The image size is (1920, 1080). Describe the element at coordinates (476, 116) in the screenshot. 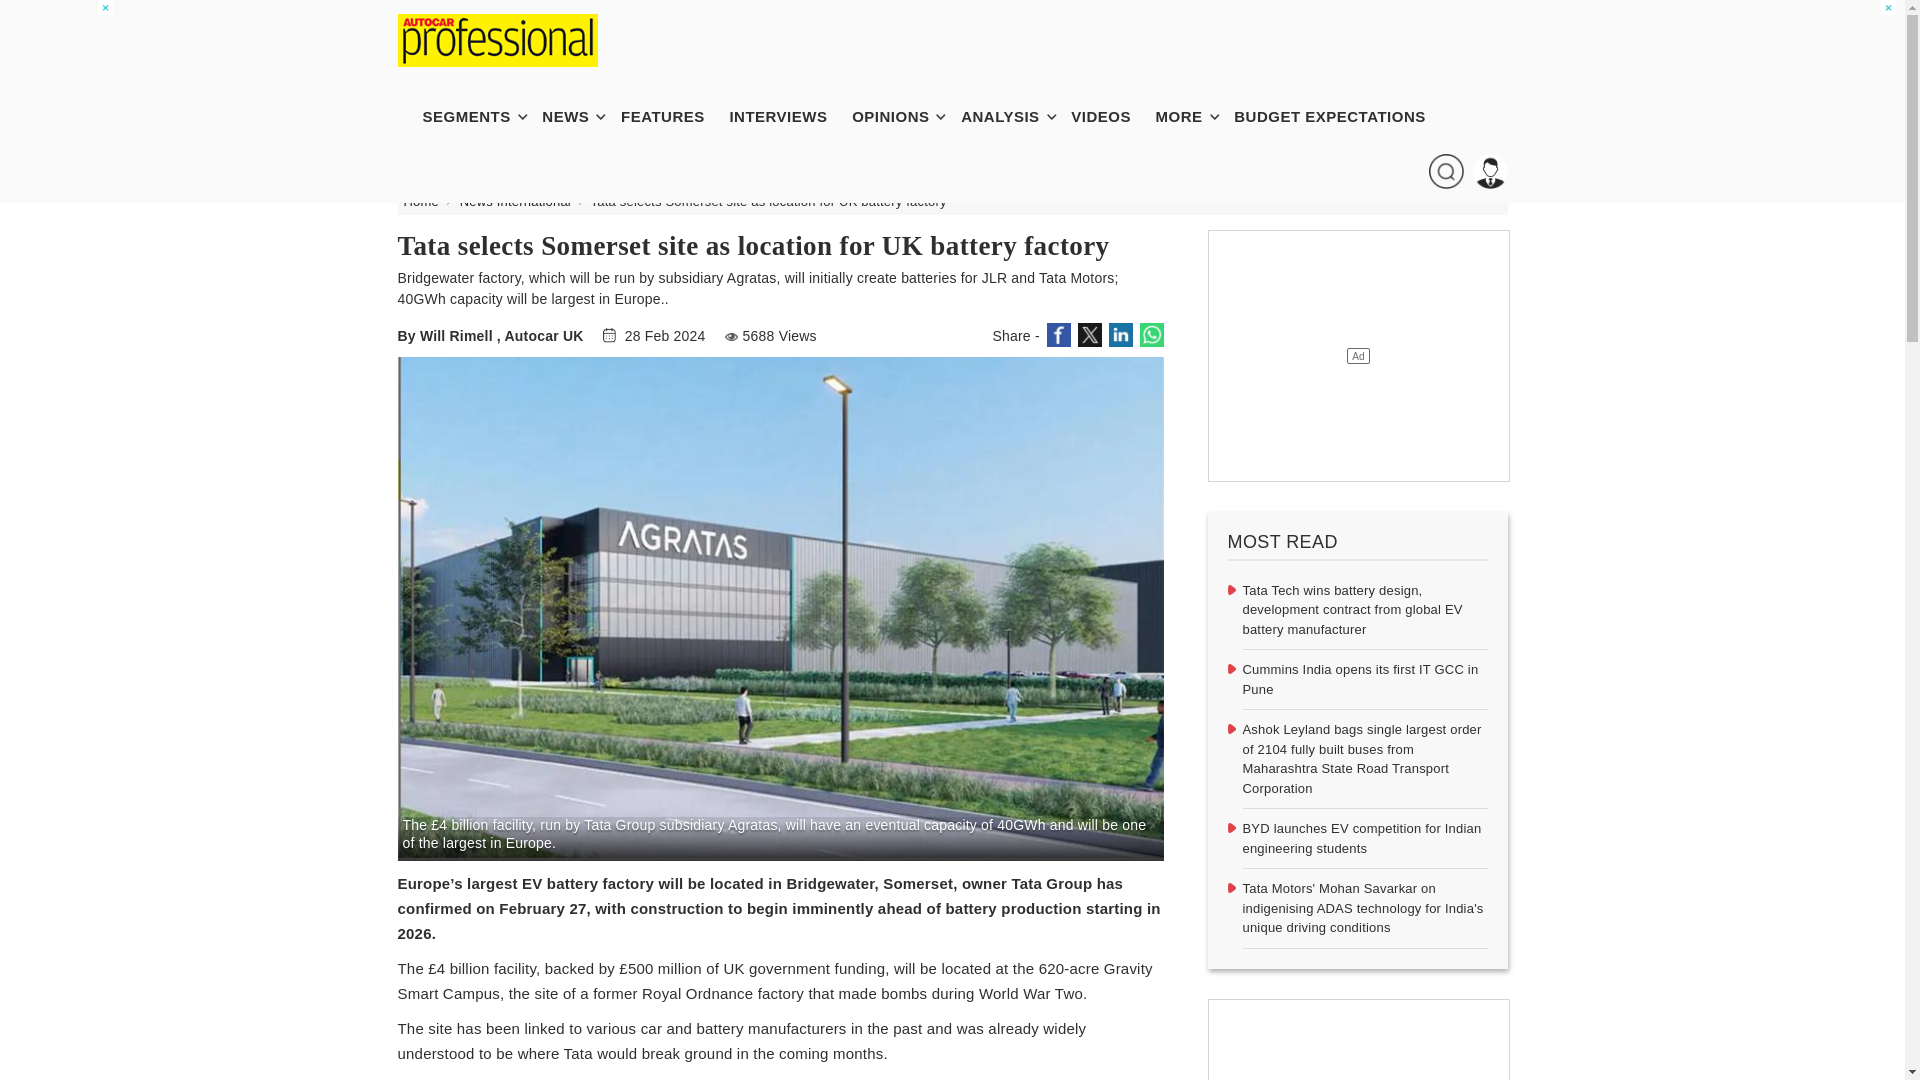

I see `SEGMENTS` at that location.